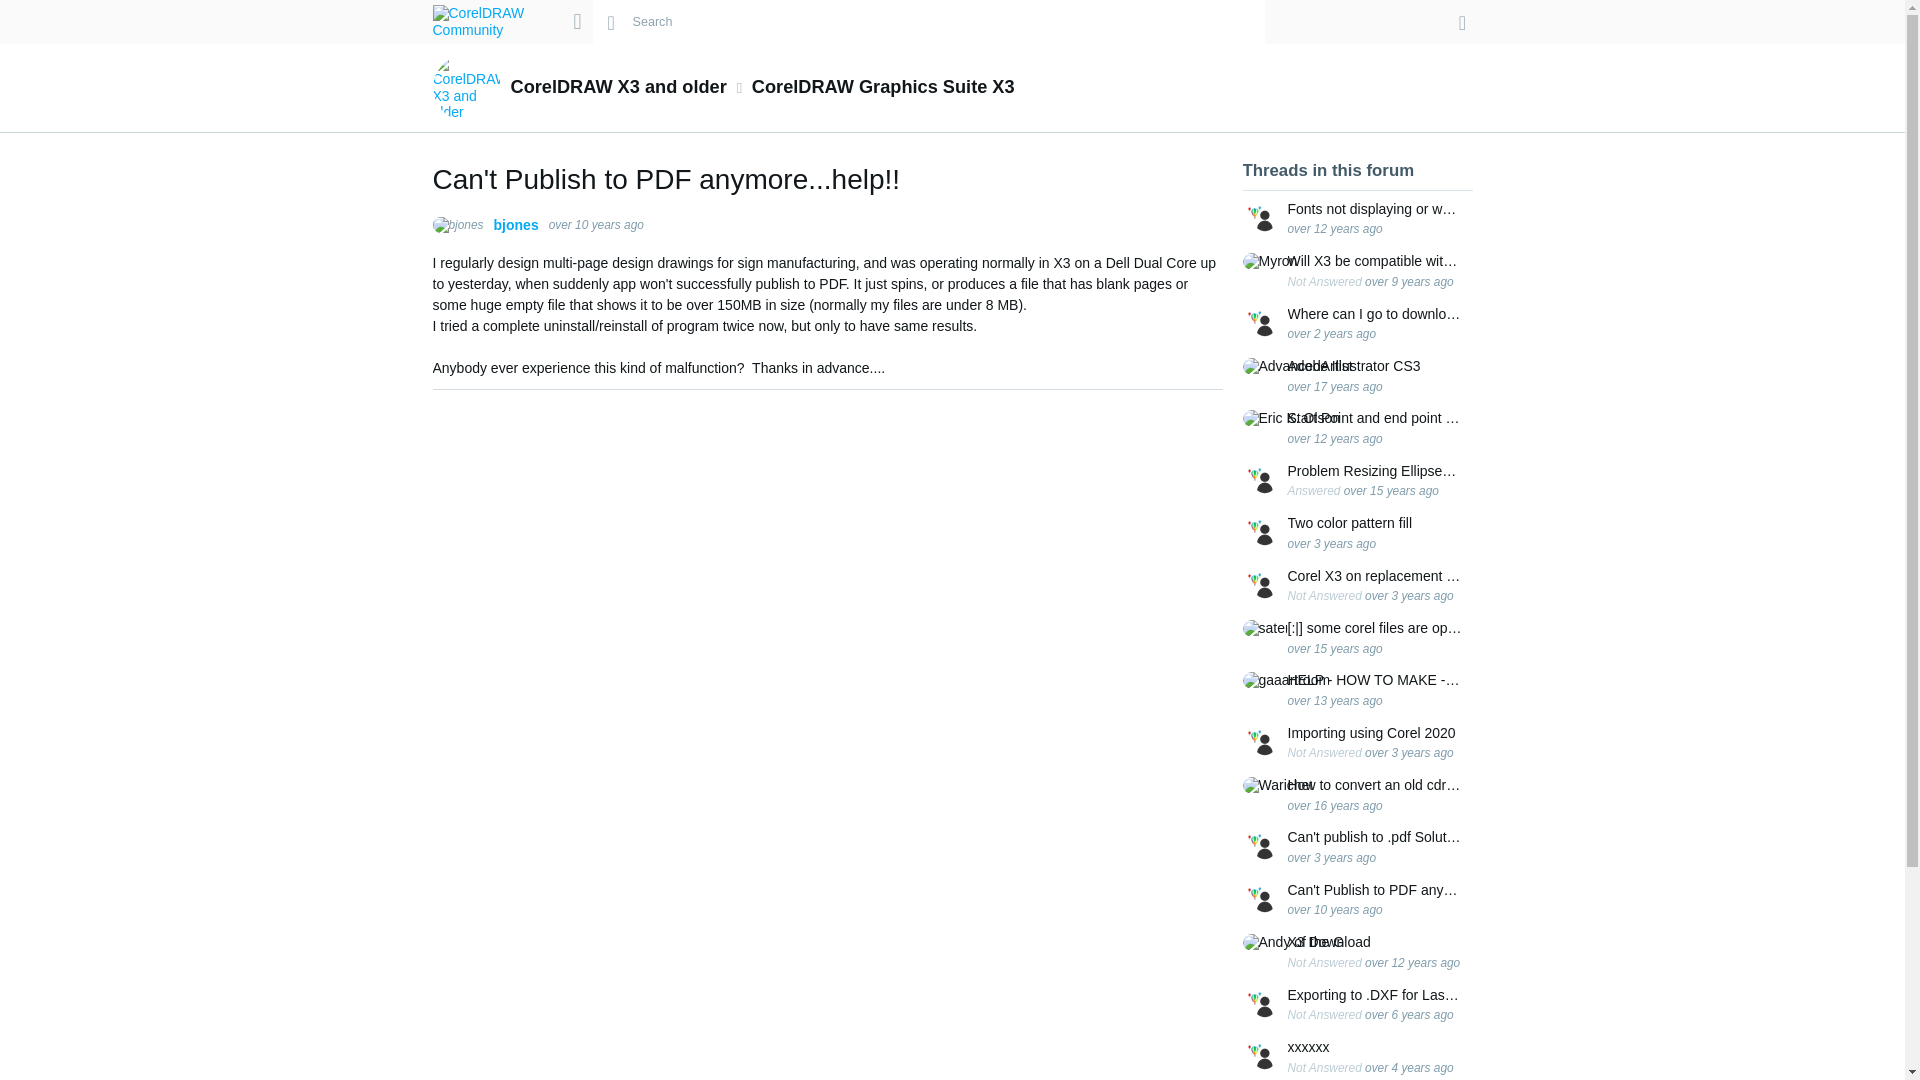 Image resolution: width=1920 pixels, height=1080 pixels. Describe the element at coordinates (1376, 418) in the screenshot. I see `Start Point and end point for drawing paths` at that location.